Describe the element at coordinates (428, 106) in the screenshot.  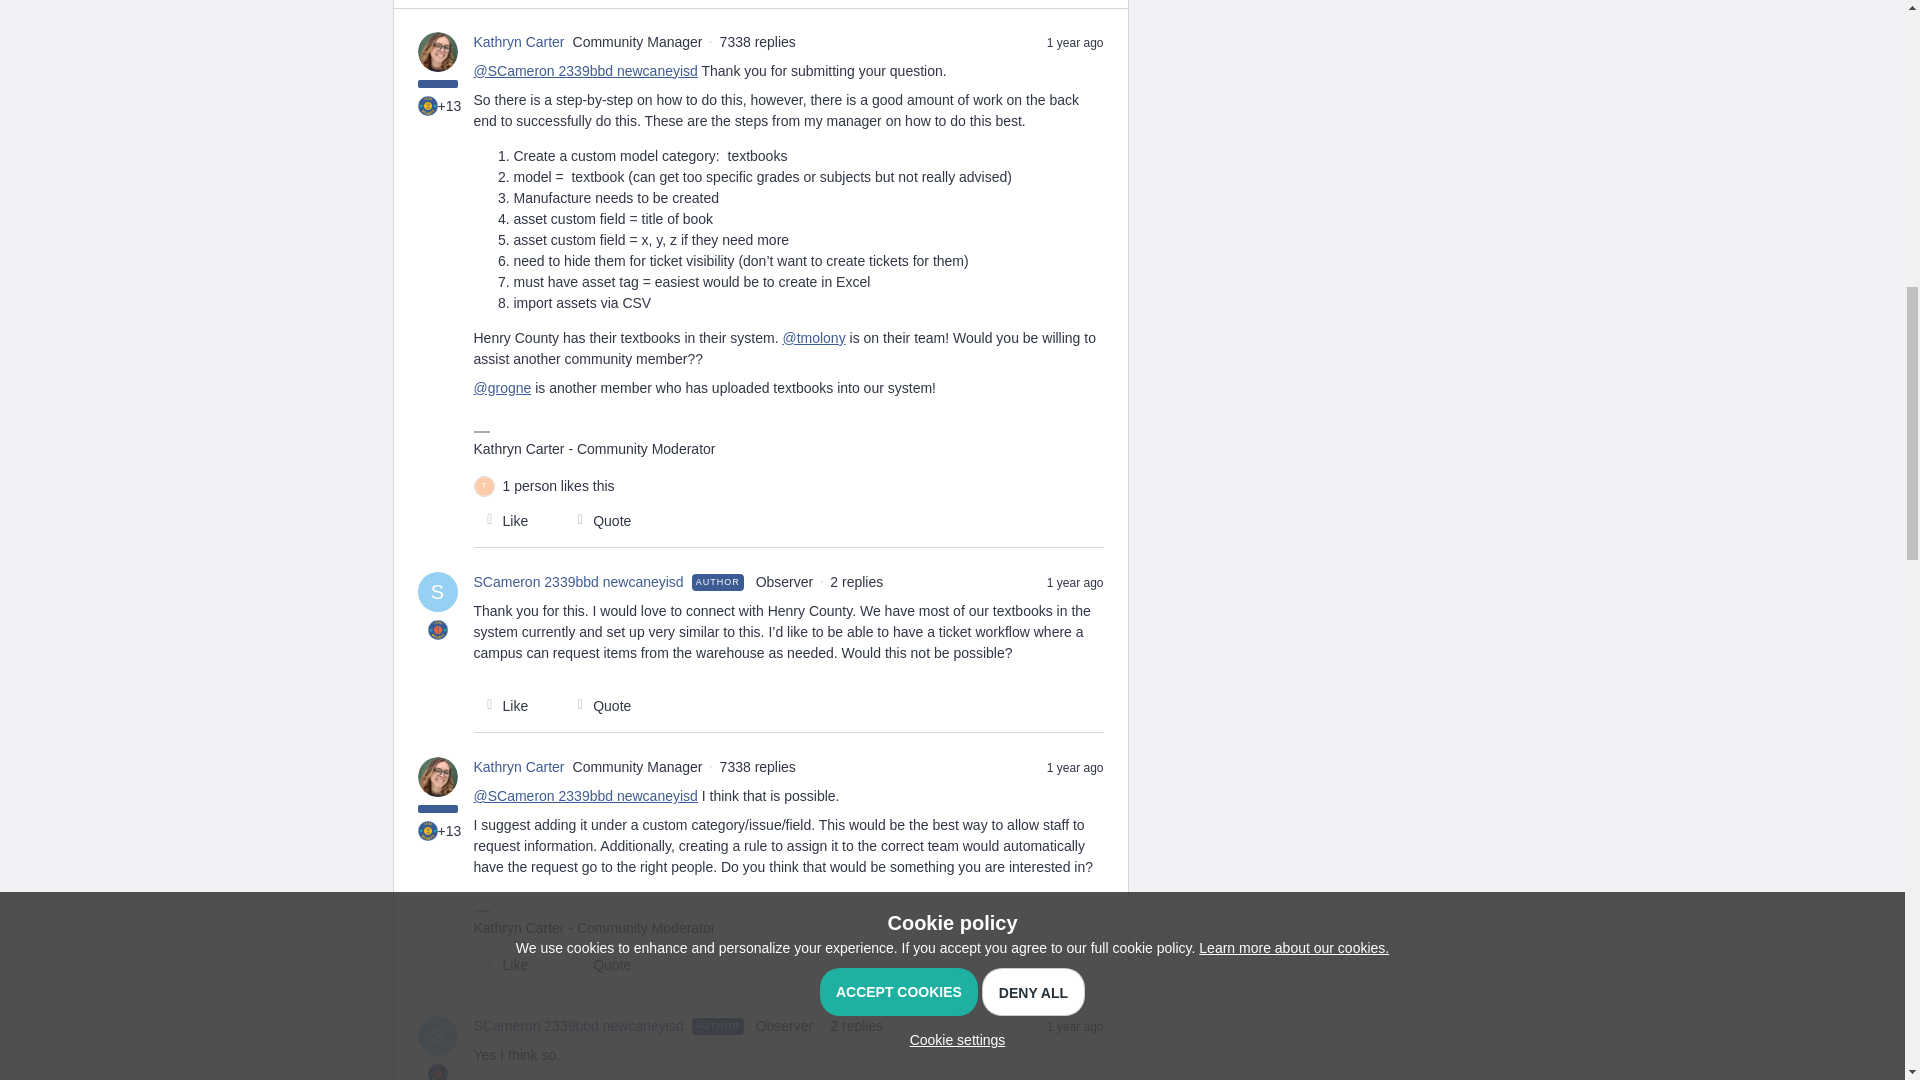
I see `2 Year Member` at that location.